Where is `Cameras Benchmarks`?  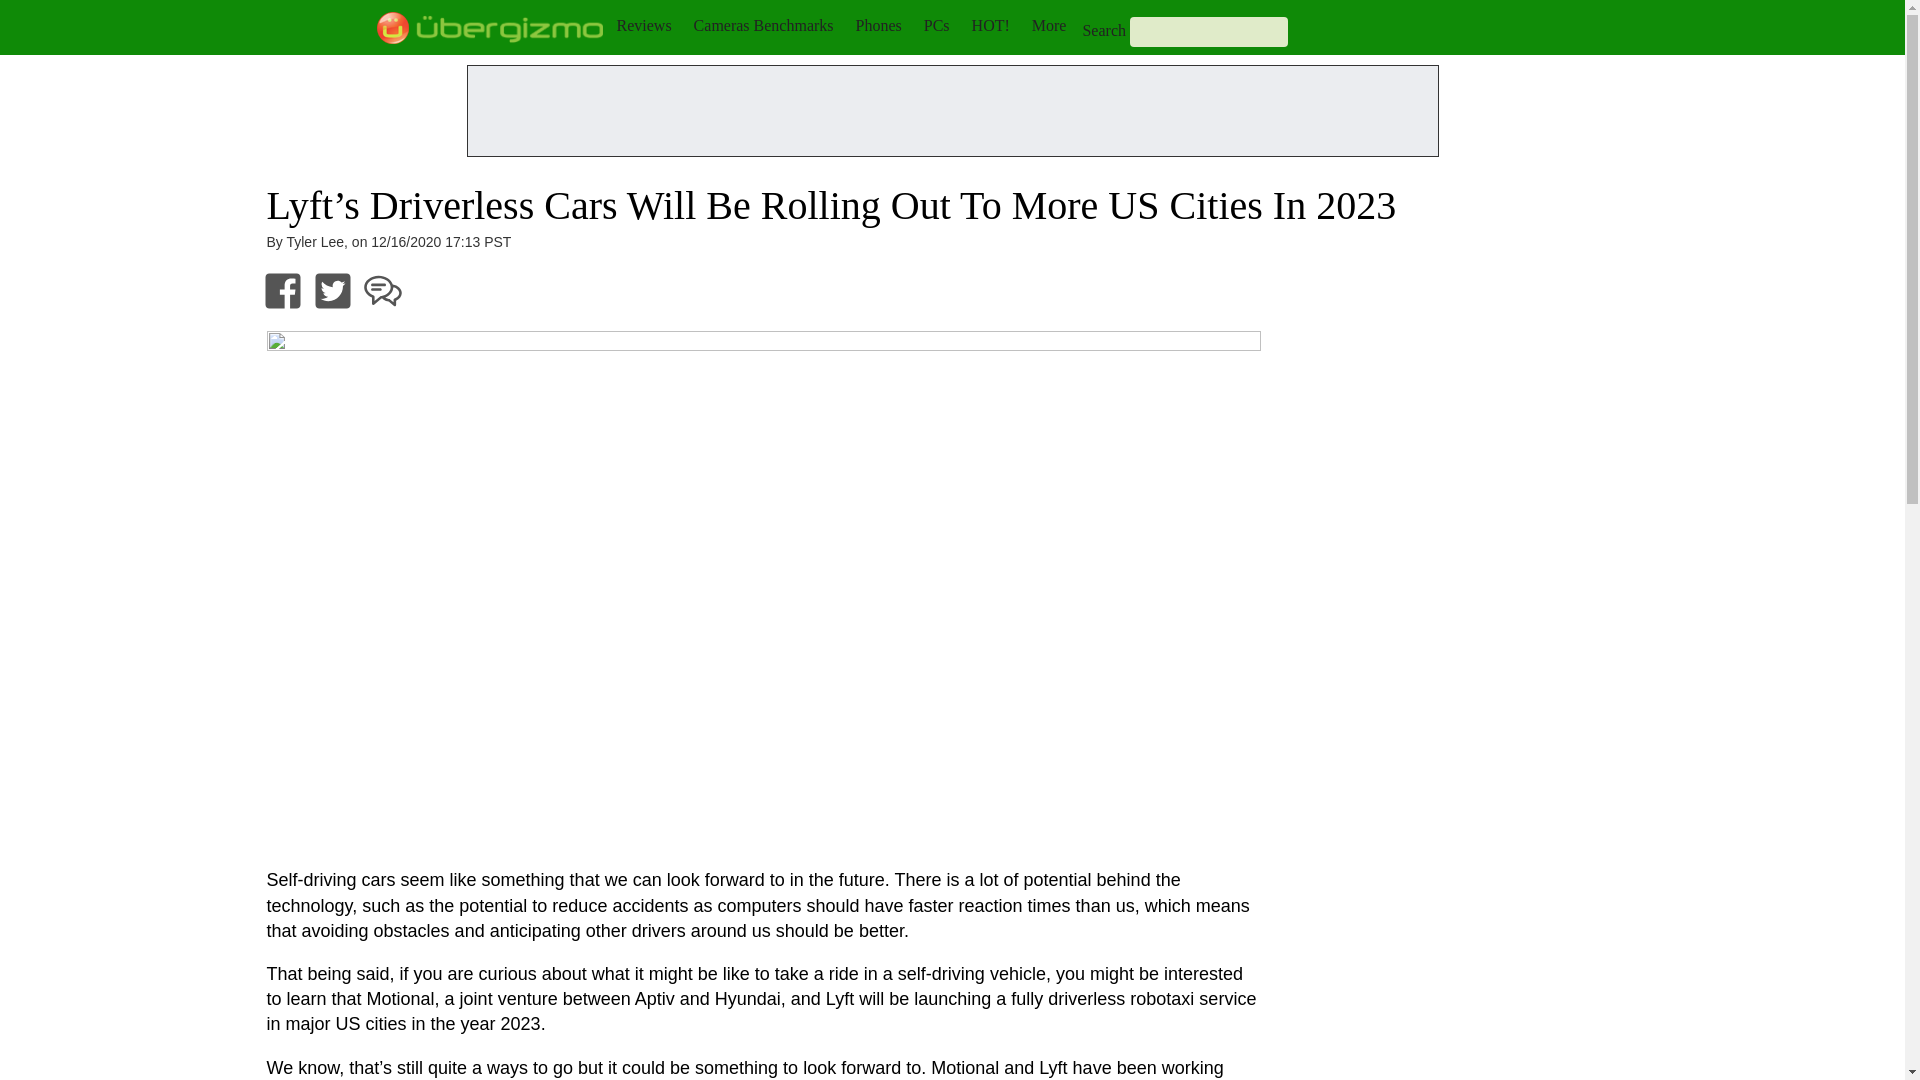
Cameras Benchmarks is located at coordinates (763, 25).